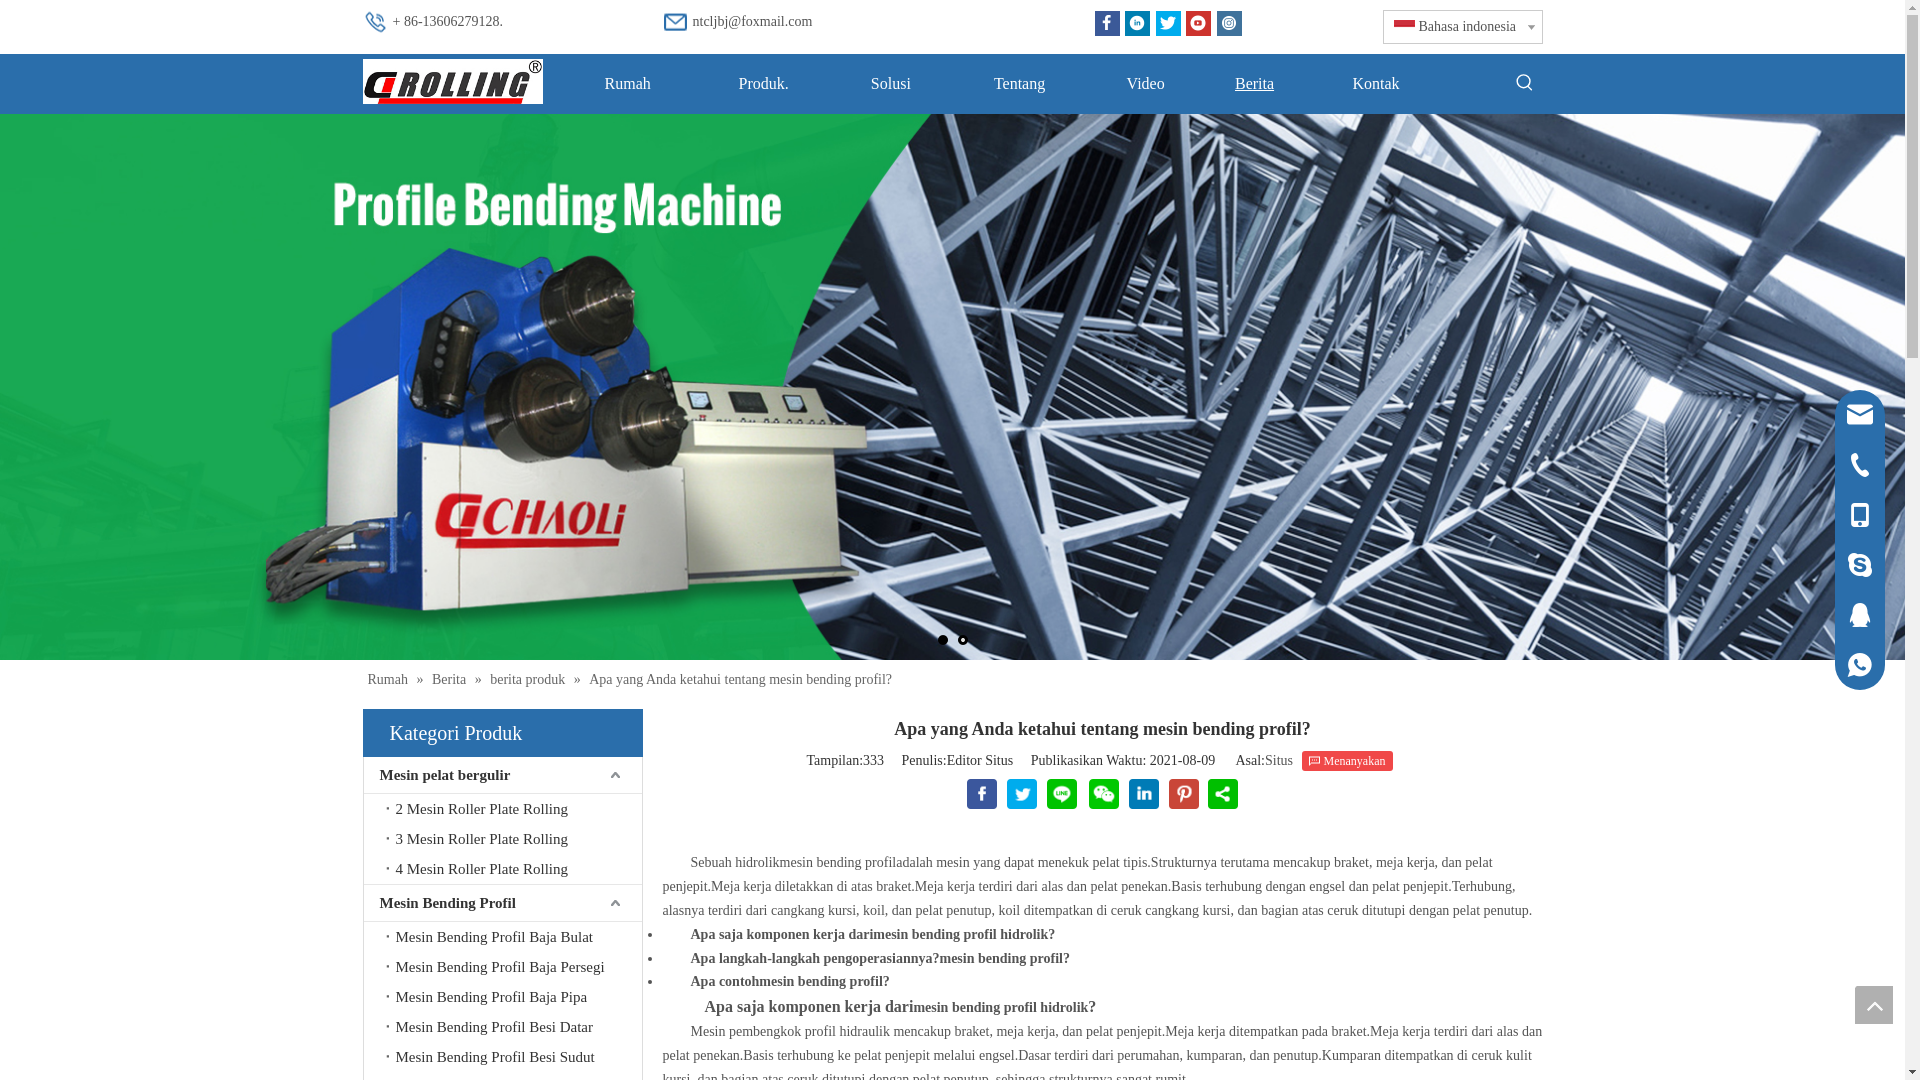  I want to click on mesin bending profil hidrolik, so click(1000, 1008).